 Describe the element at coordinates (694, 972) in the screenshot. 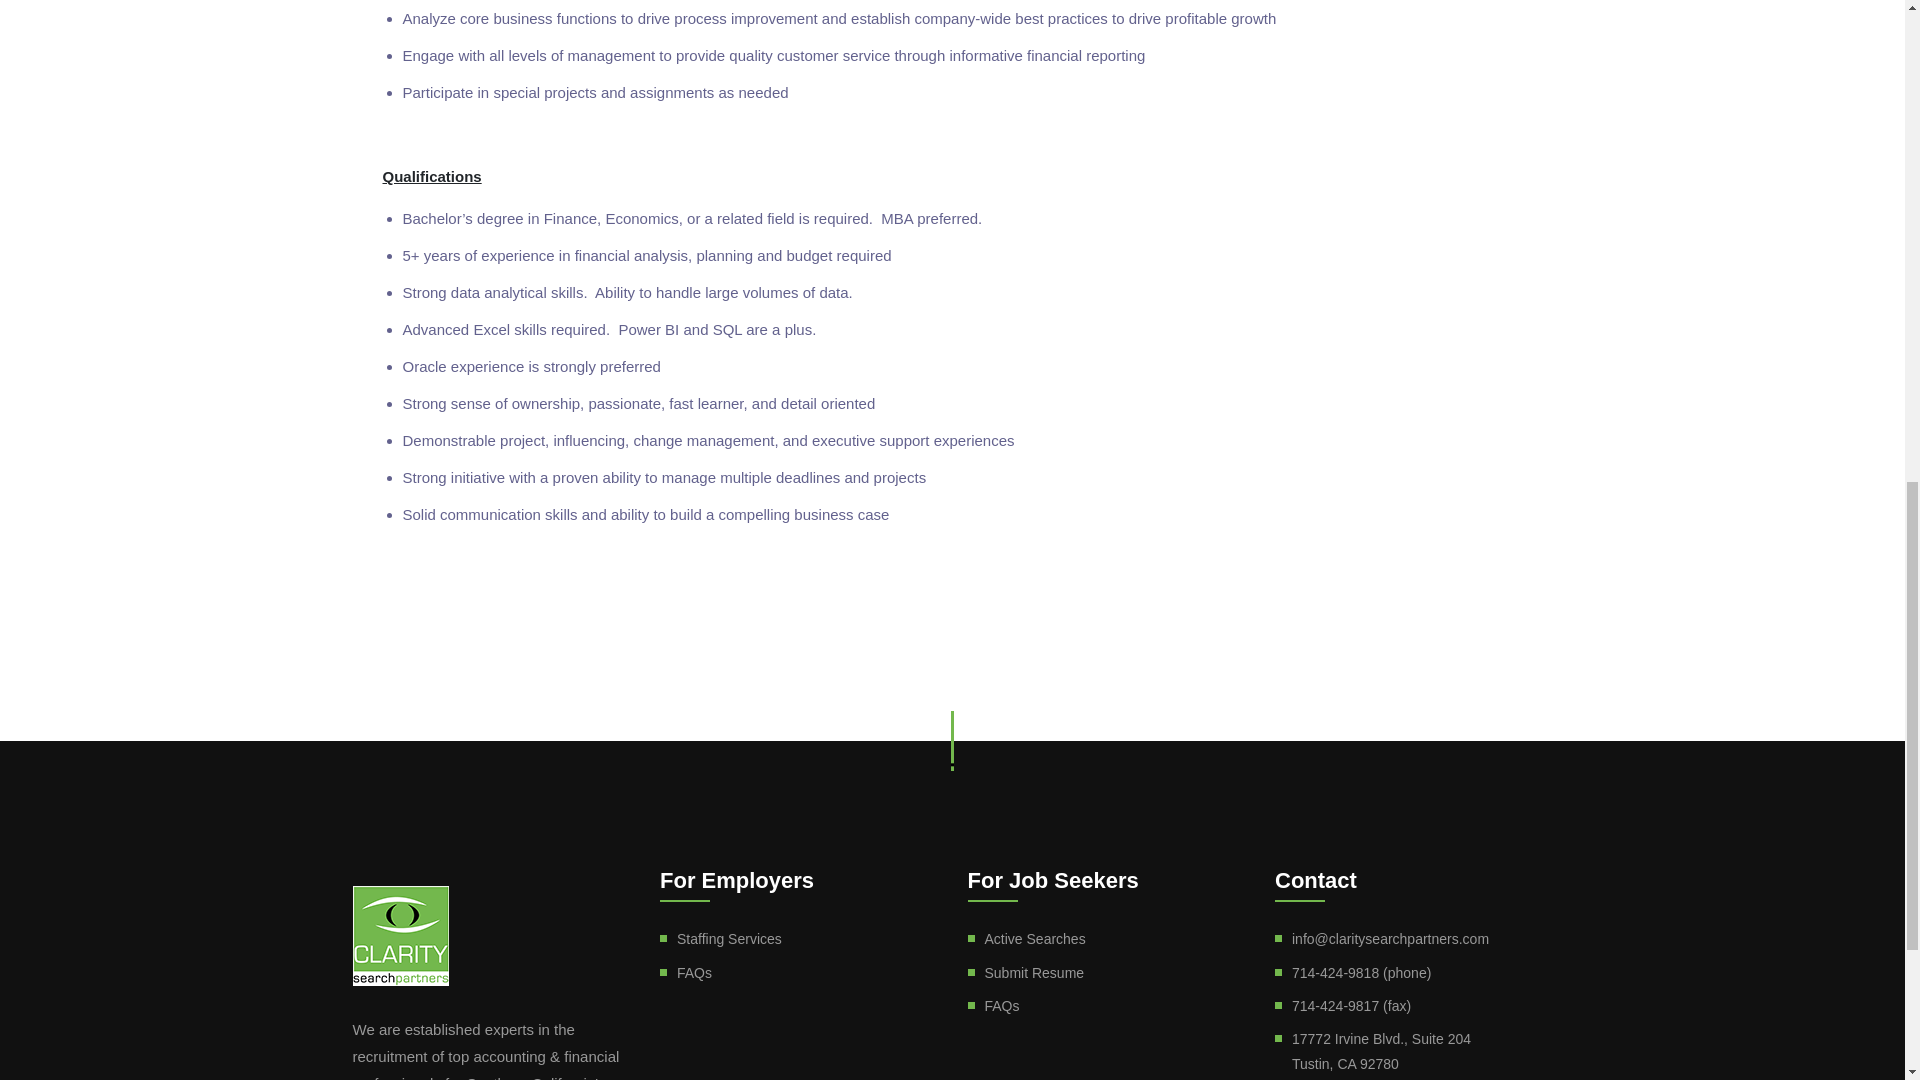

I see `FAQs` at that location.